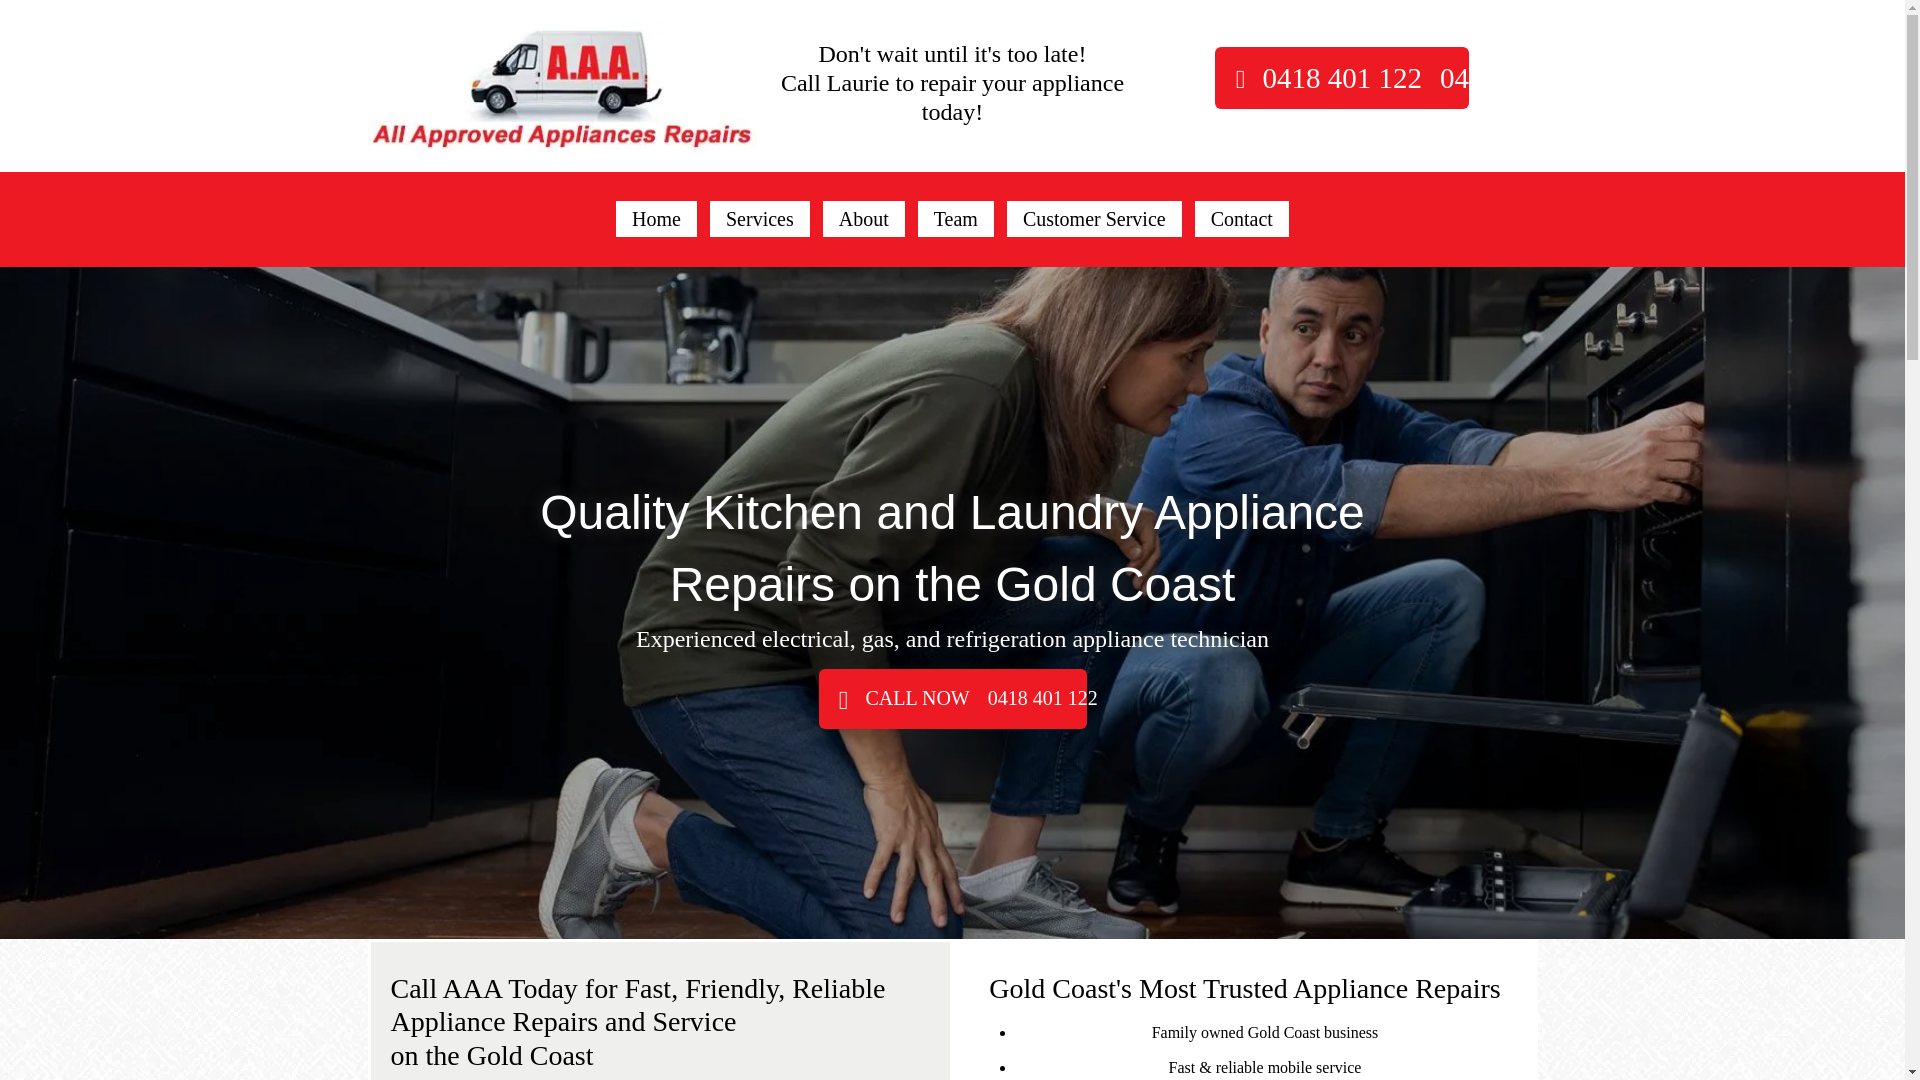 Image resolution: width=1920 pixels, height=1080 pixels. Describe the element at coordinates (656, 219) in the screenshot. I see `Home` at that location.